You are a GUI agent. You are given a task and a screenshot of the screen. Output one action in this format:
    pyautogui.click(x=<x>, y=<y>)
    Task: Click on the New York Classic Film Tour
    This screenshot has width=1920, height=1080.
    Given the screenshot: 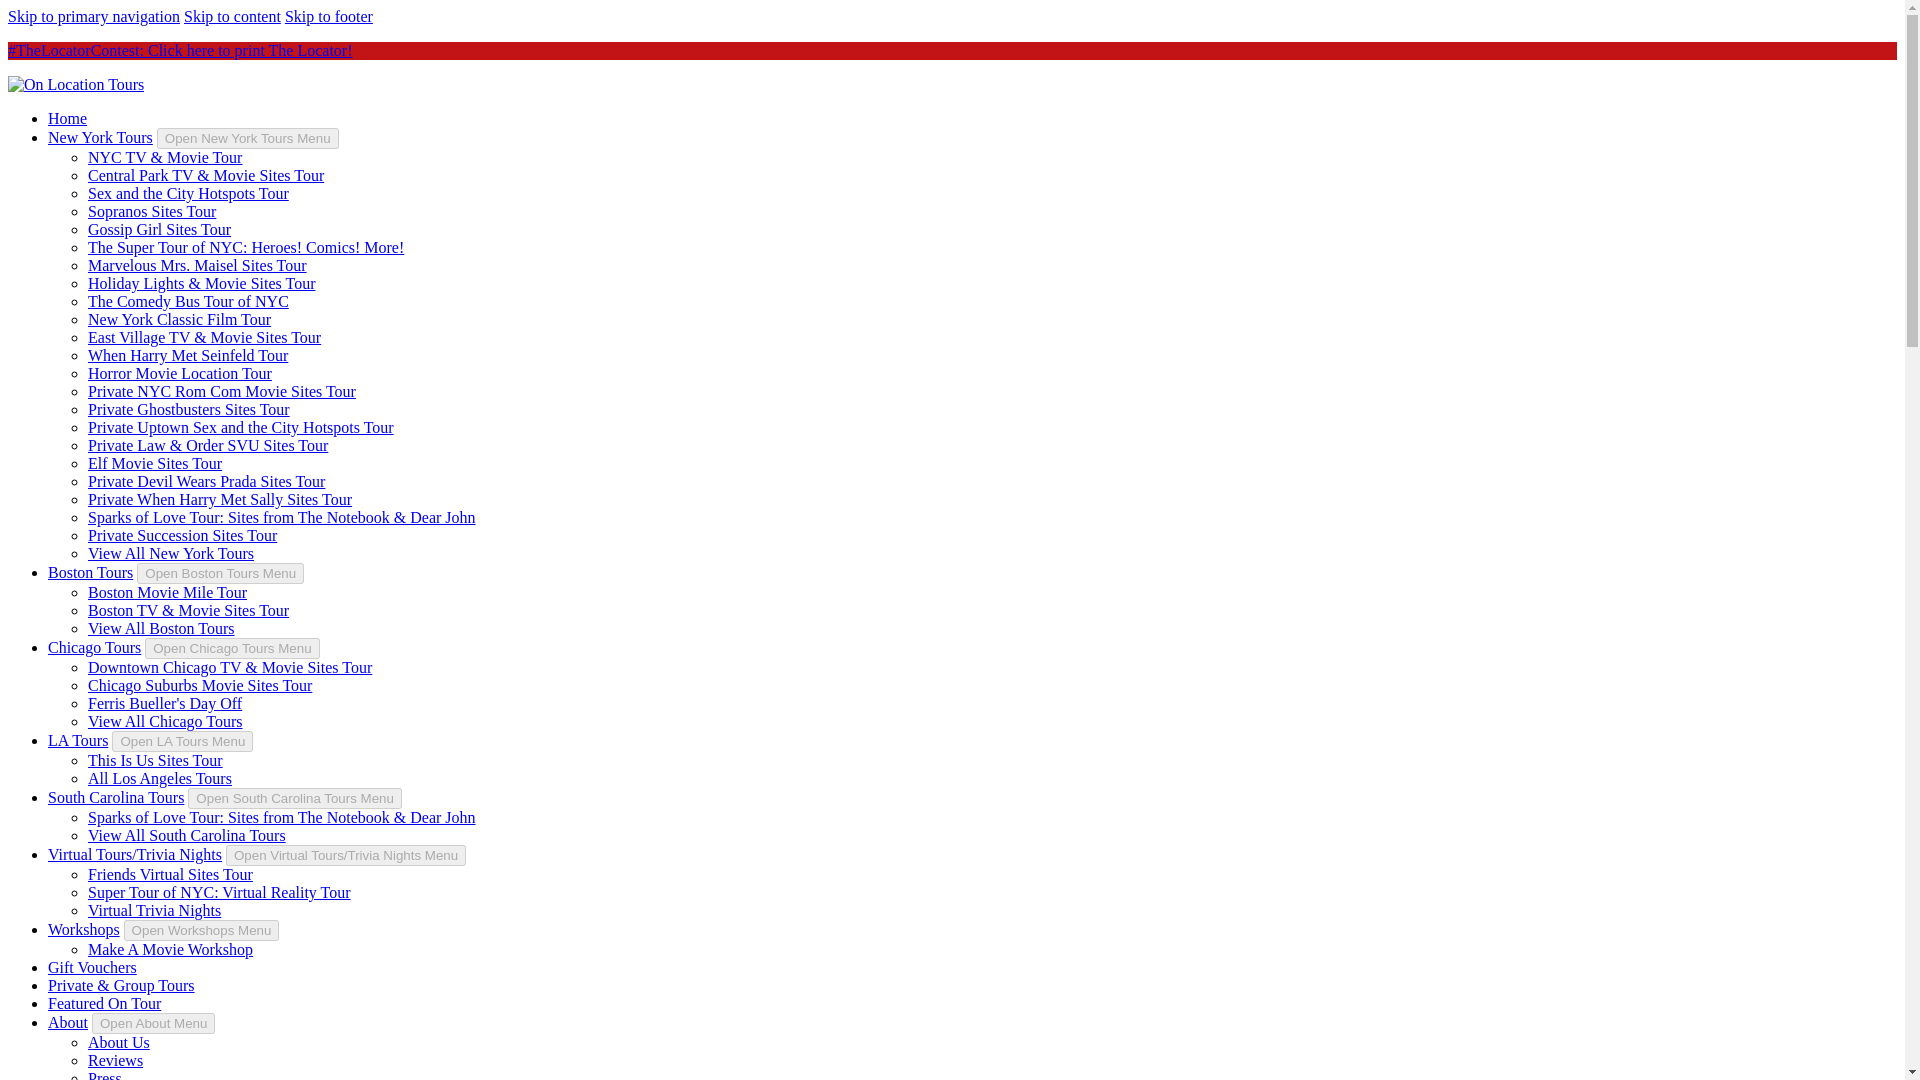 What is the action you would take?
    pyautogui.click(x=179, y=320)
    